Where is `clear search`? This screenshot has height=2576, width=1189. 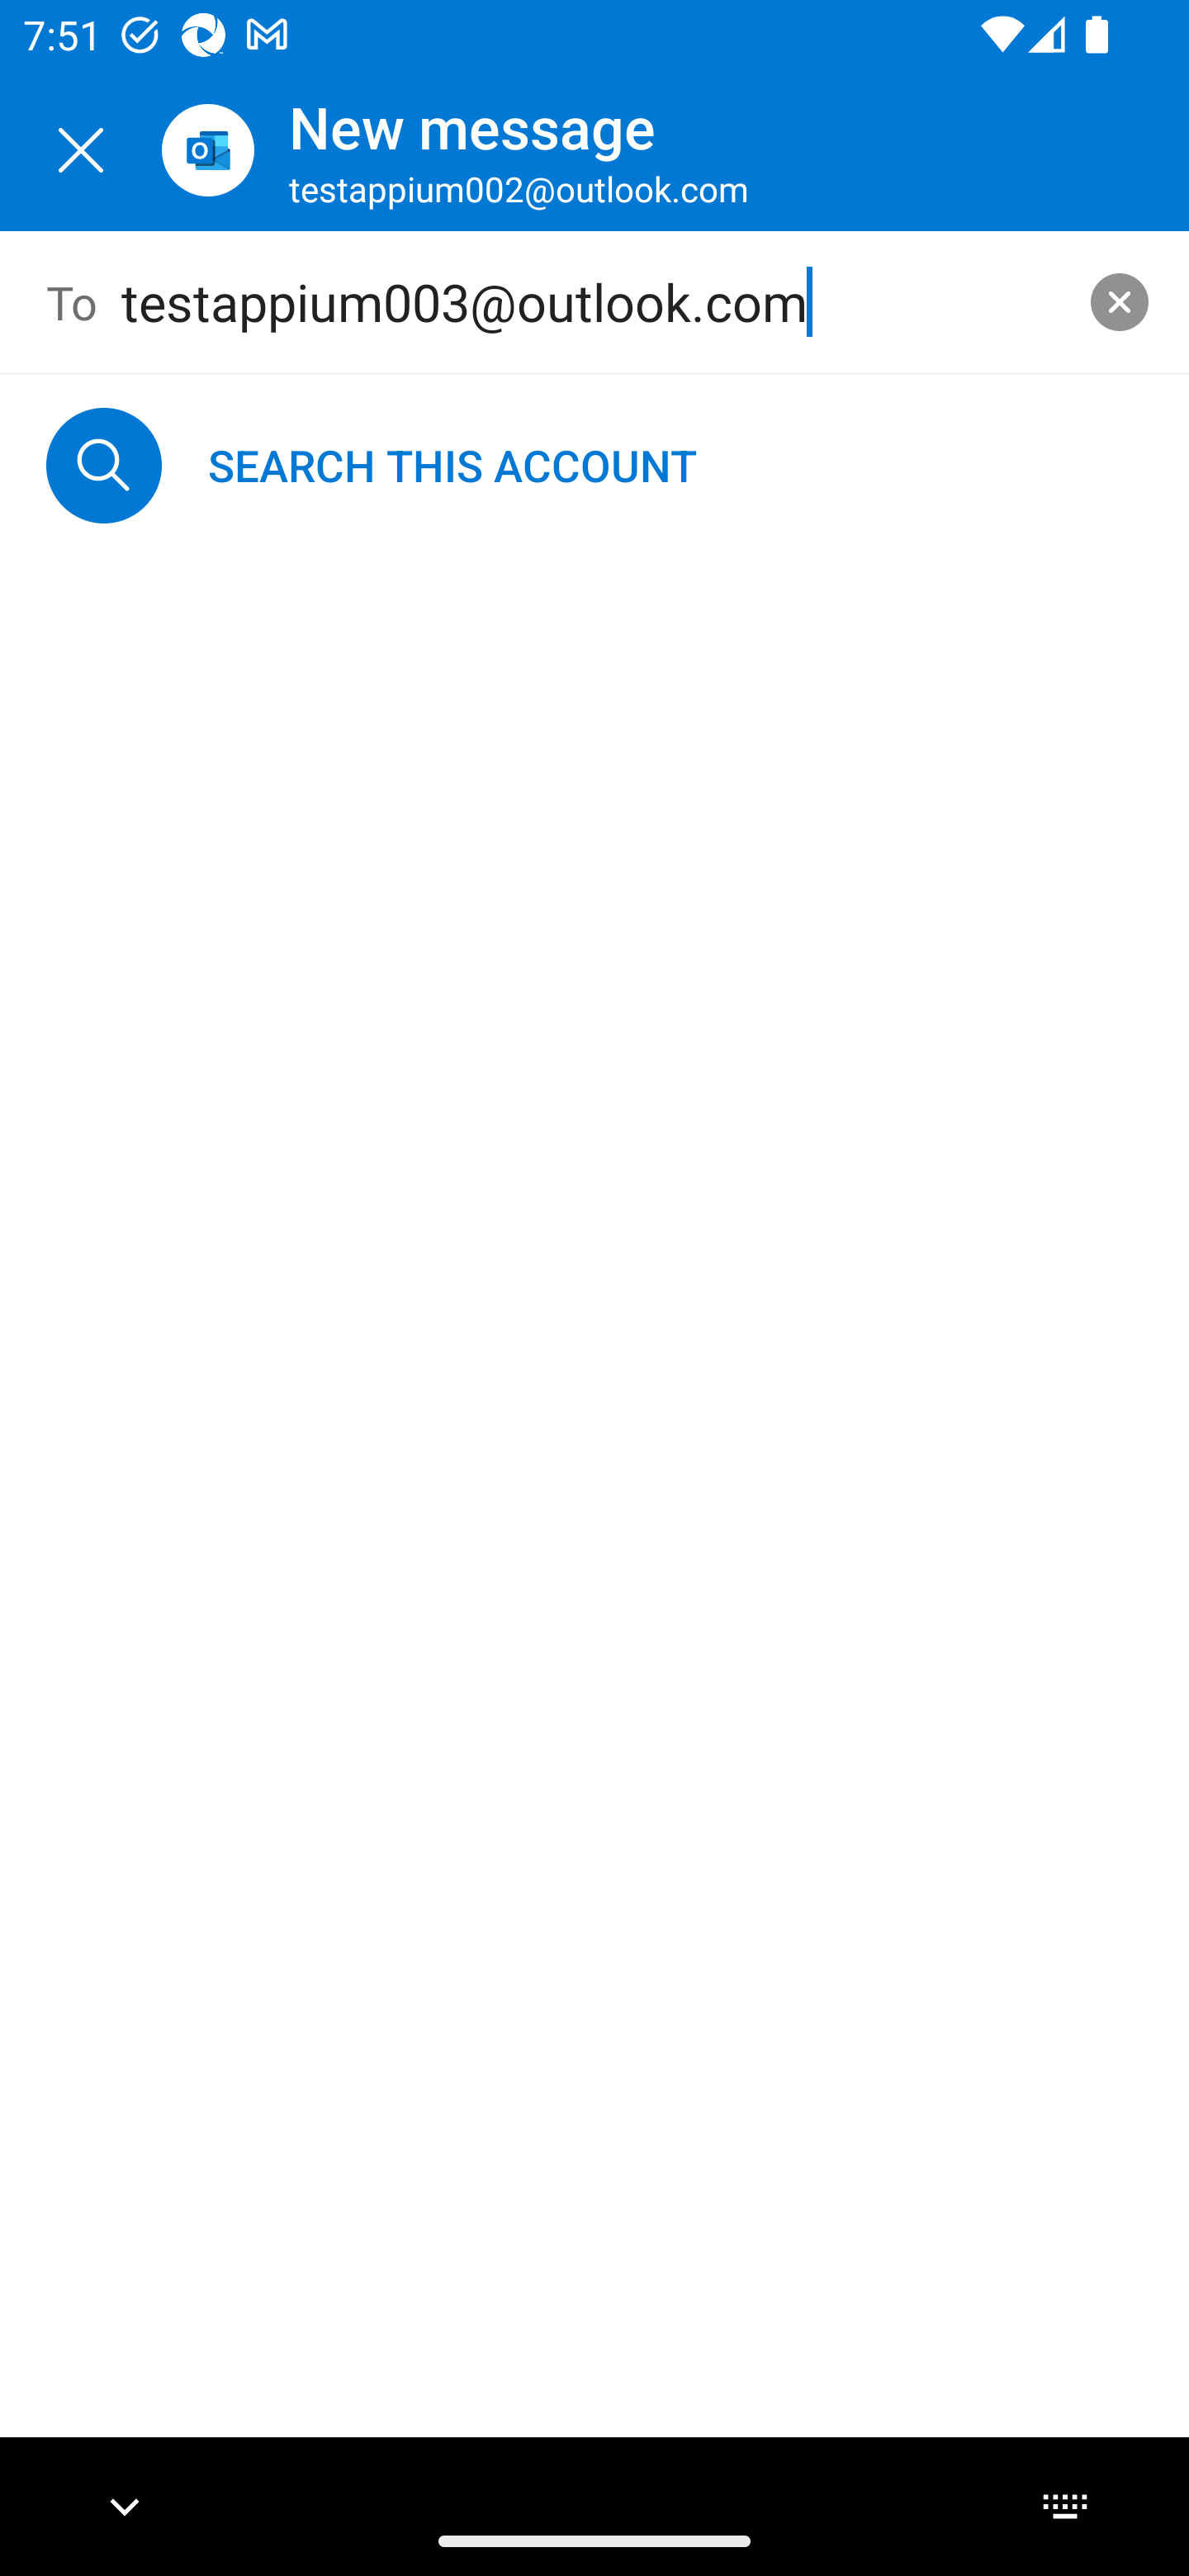 clear search is located at coordinates (1120, 301).